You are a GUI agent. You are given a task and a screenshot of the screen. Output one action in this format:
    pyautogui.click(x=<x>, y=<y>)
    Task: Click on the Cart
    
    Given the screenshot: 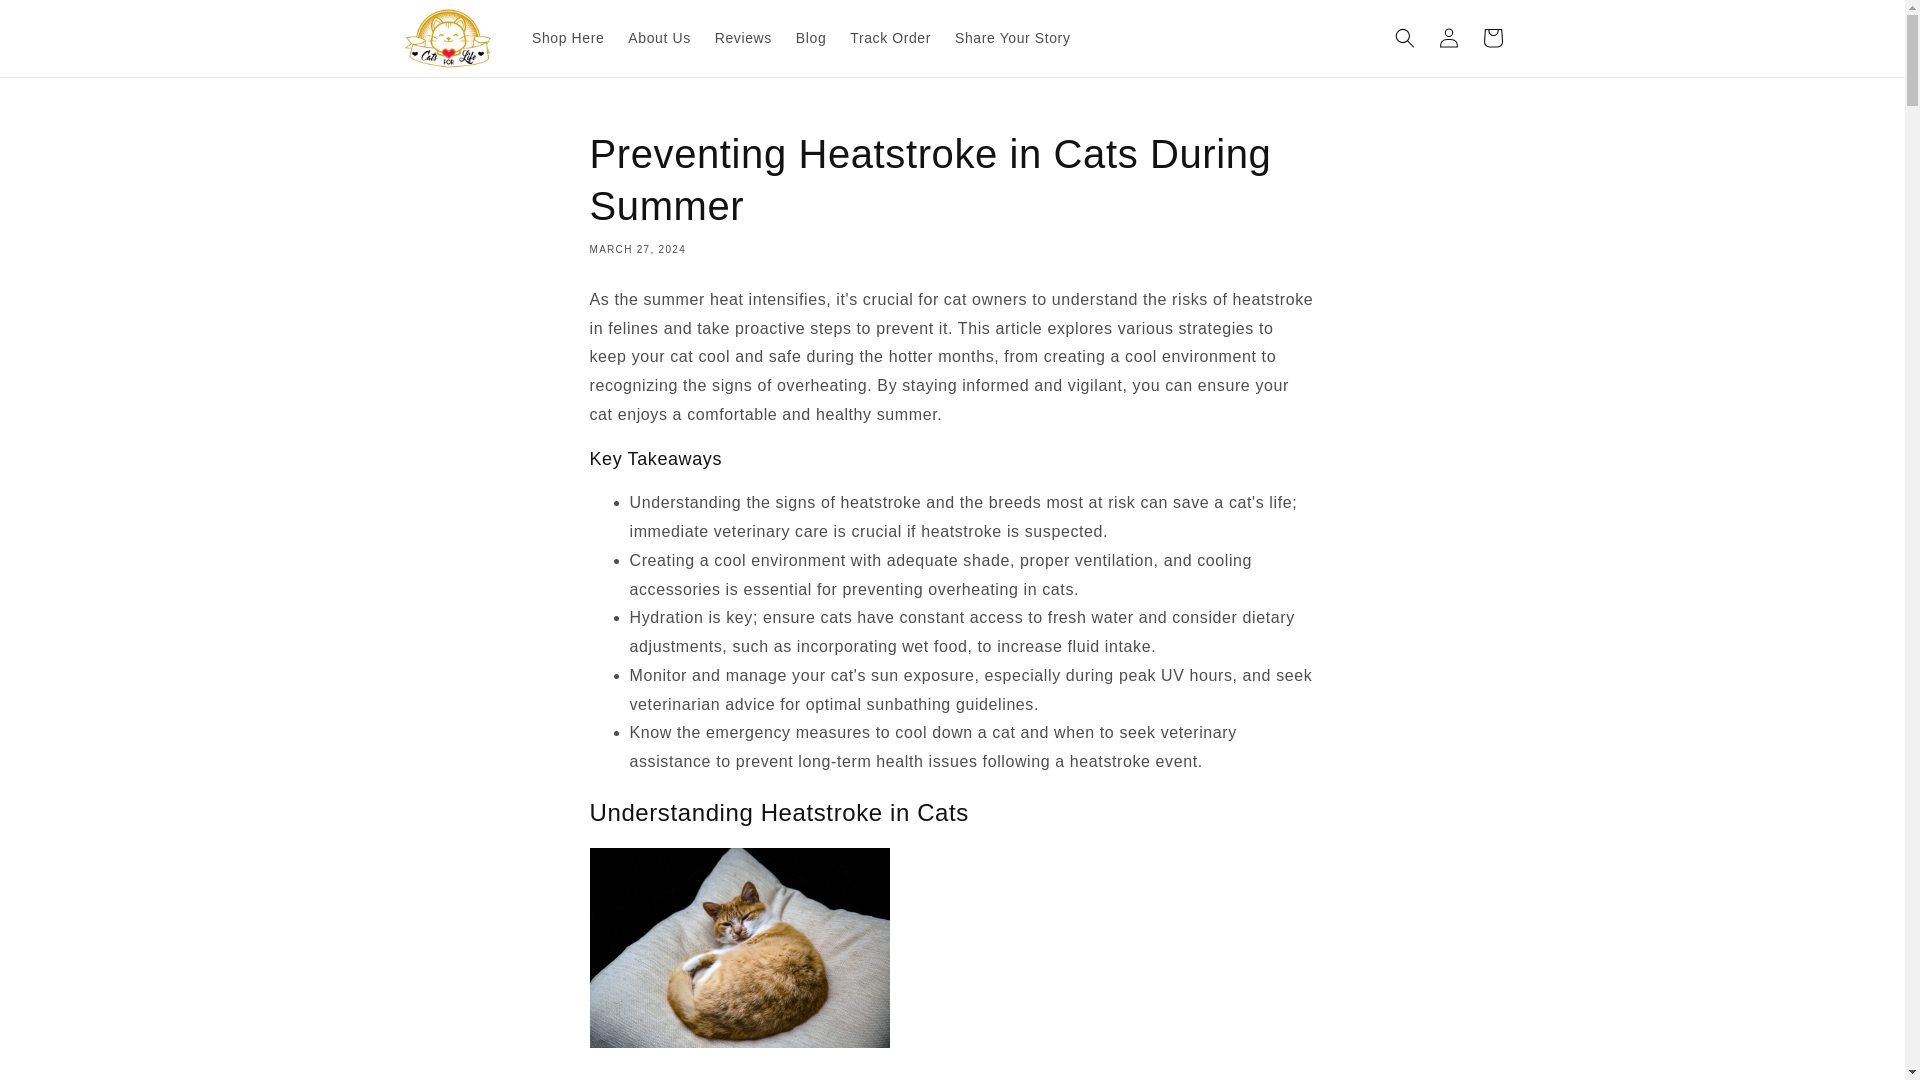 What is the action you would take?
    pyautogui.click(x=1492, y=38)
    